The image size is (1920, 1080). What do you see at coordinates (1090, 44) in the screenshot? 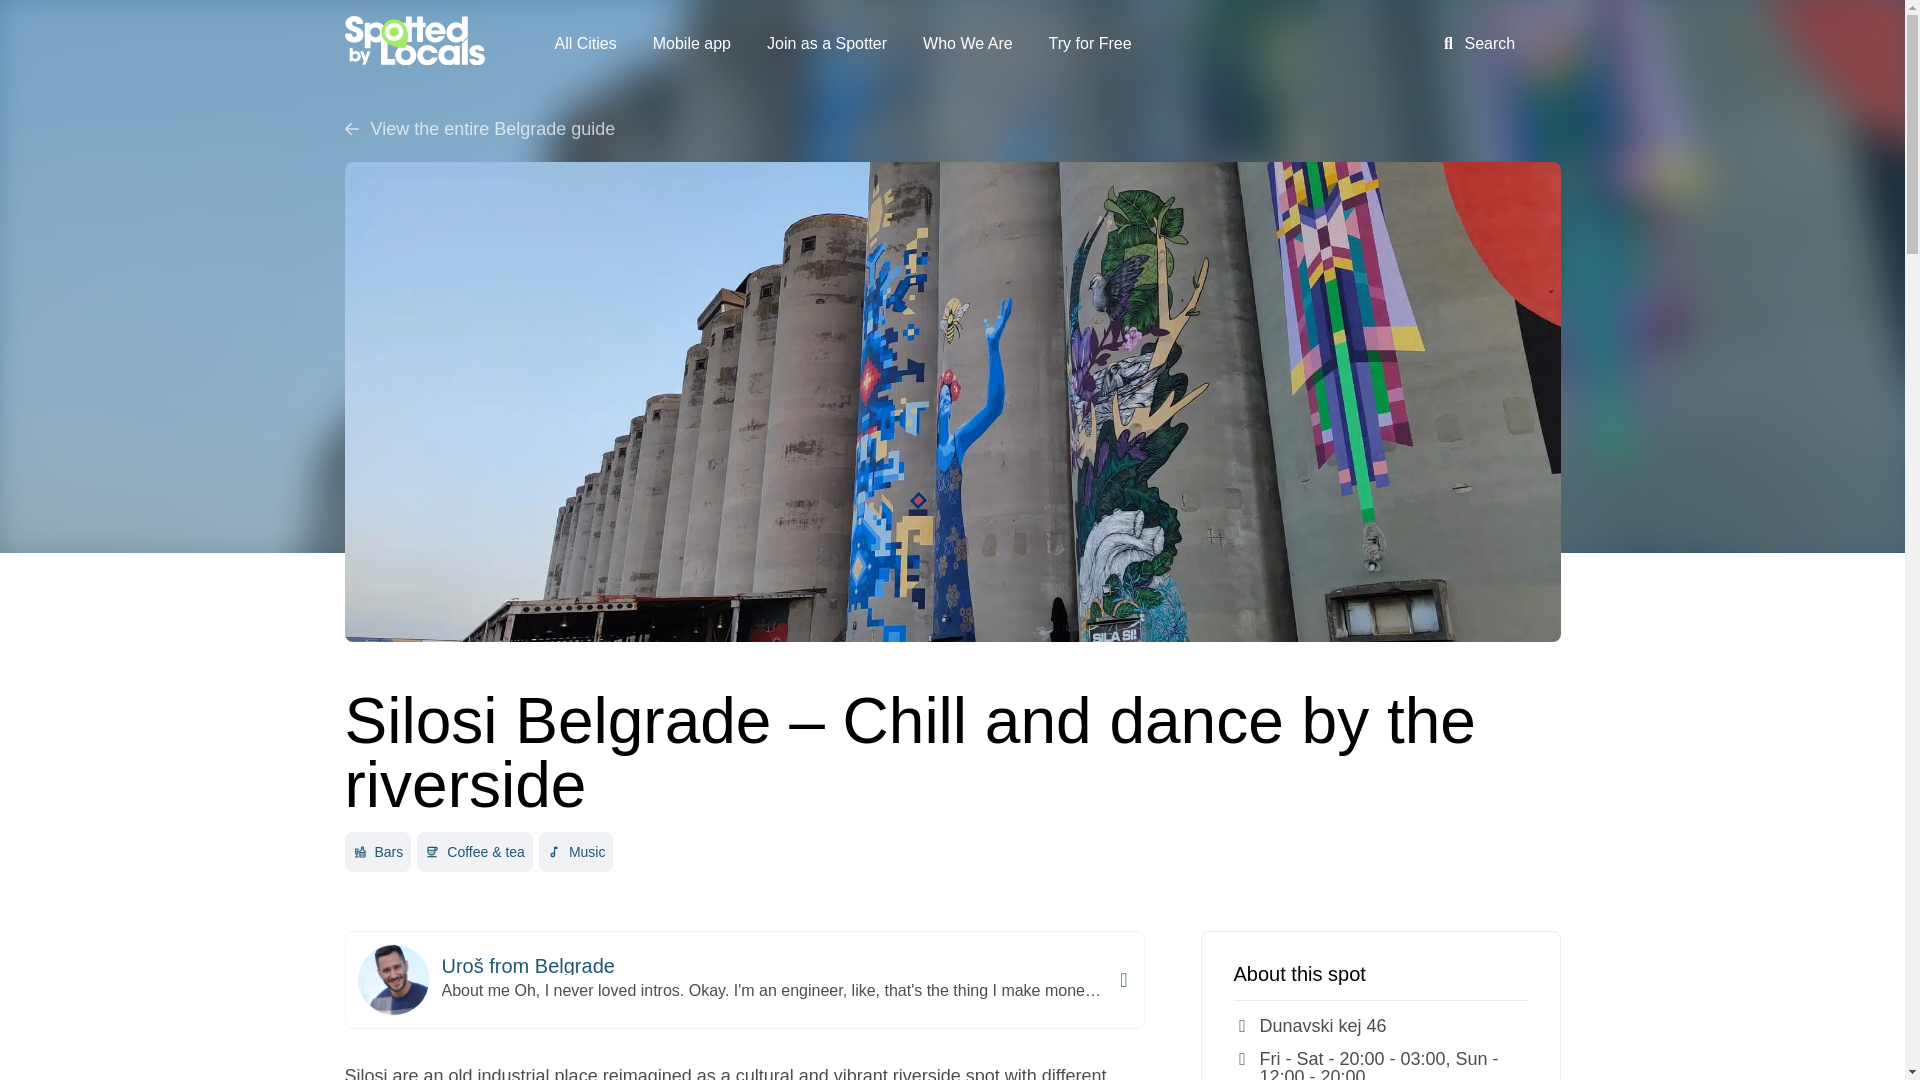
I see `Try for Free` at bounding box center [1090, 44].